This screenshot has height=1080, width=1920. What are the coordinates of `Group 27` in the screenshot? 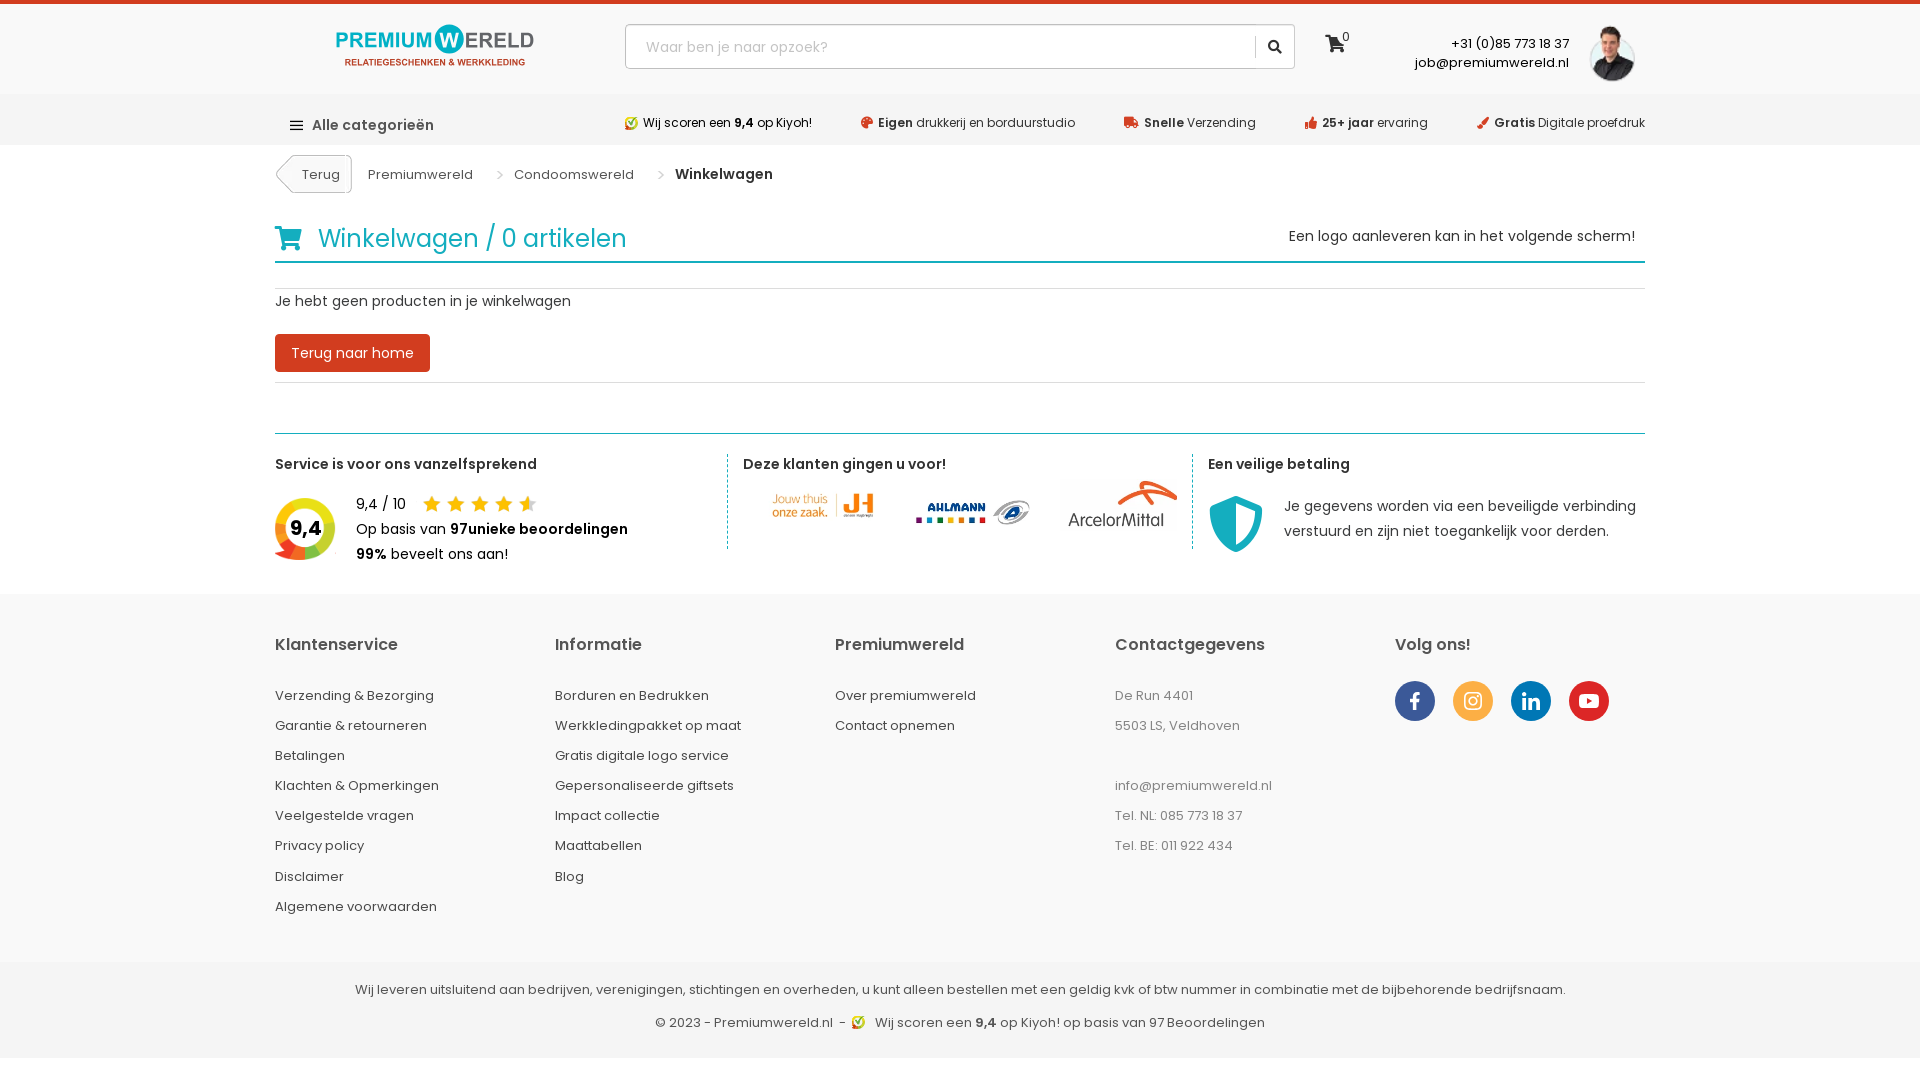 It's located at (1589, 711).